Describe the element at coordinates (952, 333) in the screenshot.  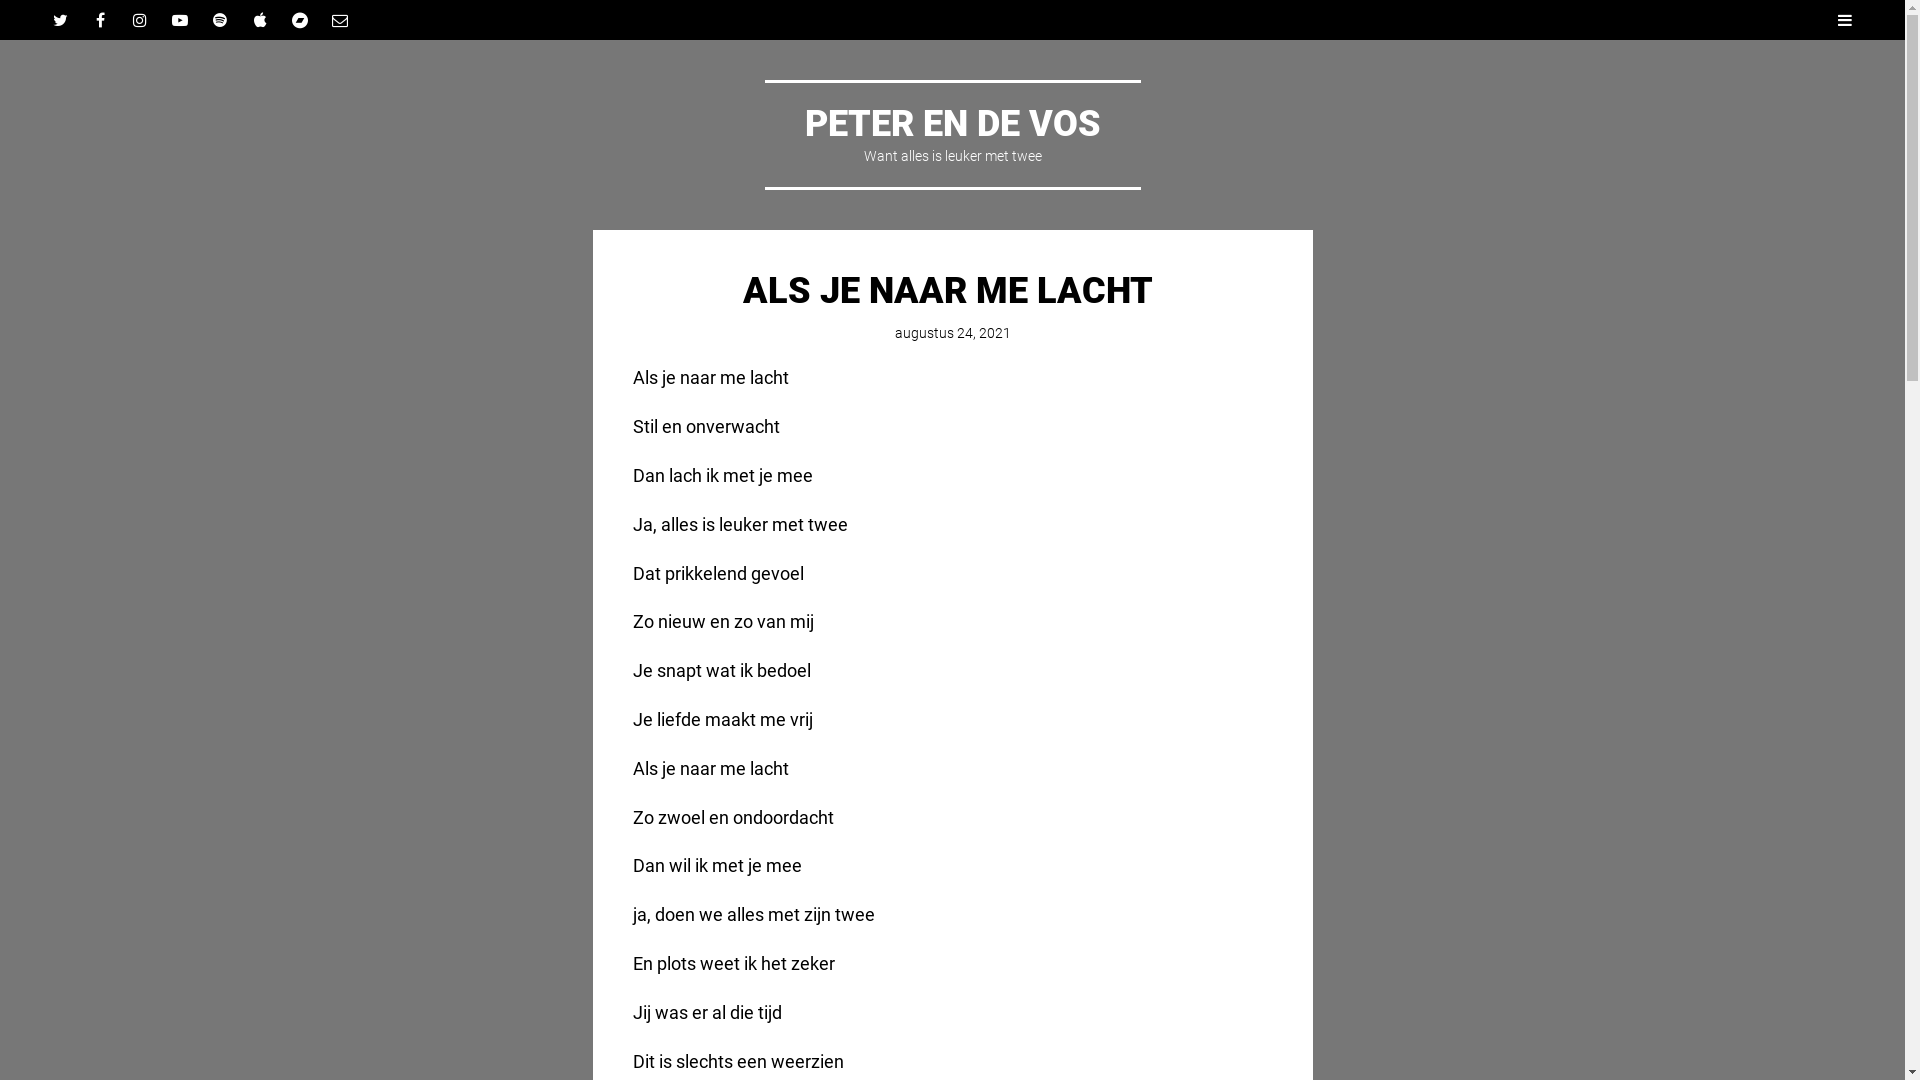
I see `augustus 24, 2021` at that location.